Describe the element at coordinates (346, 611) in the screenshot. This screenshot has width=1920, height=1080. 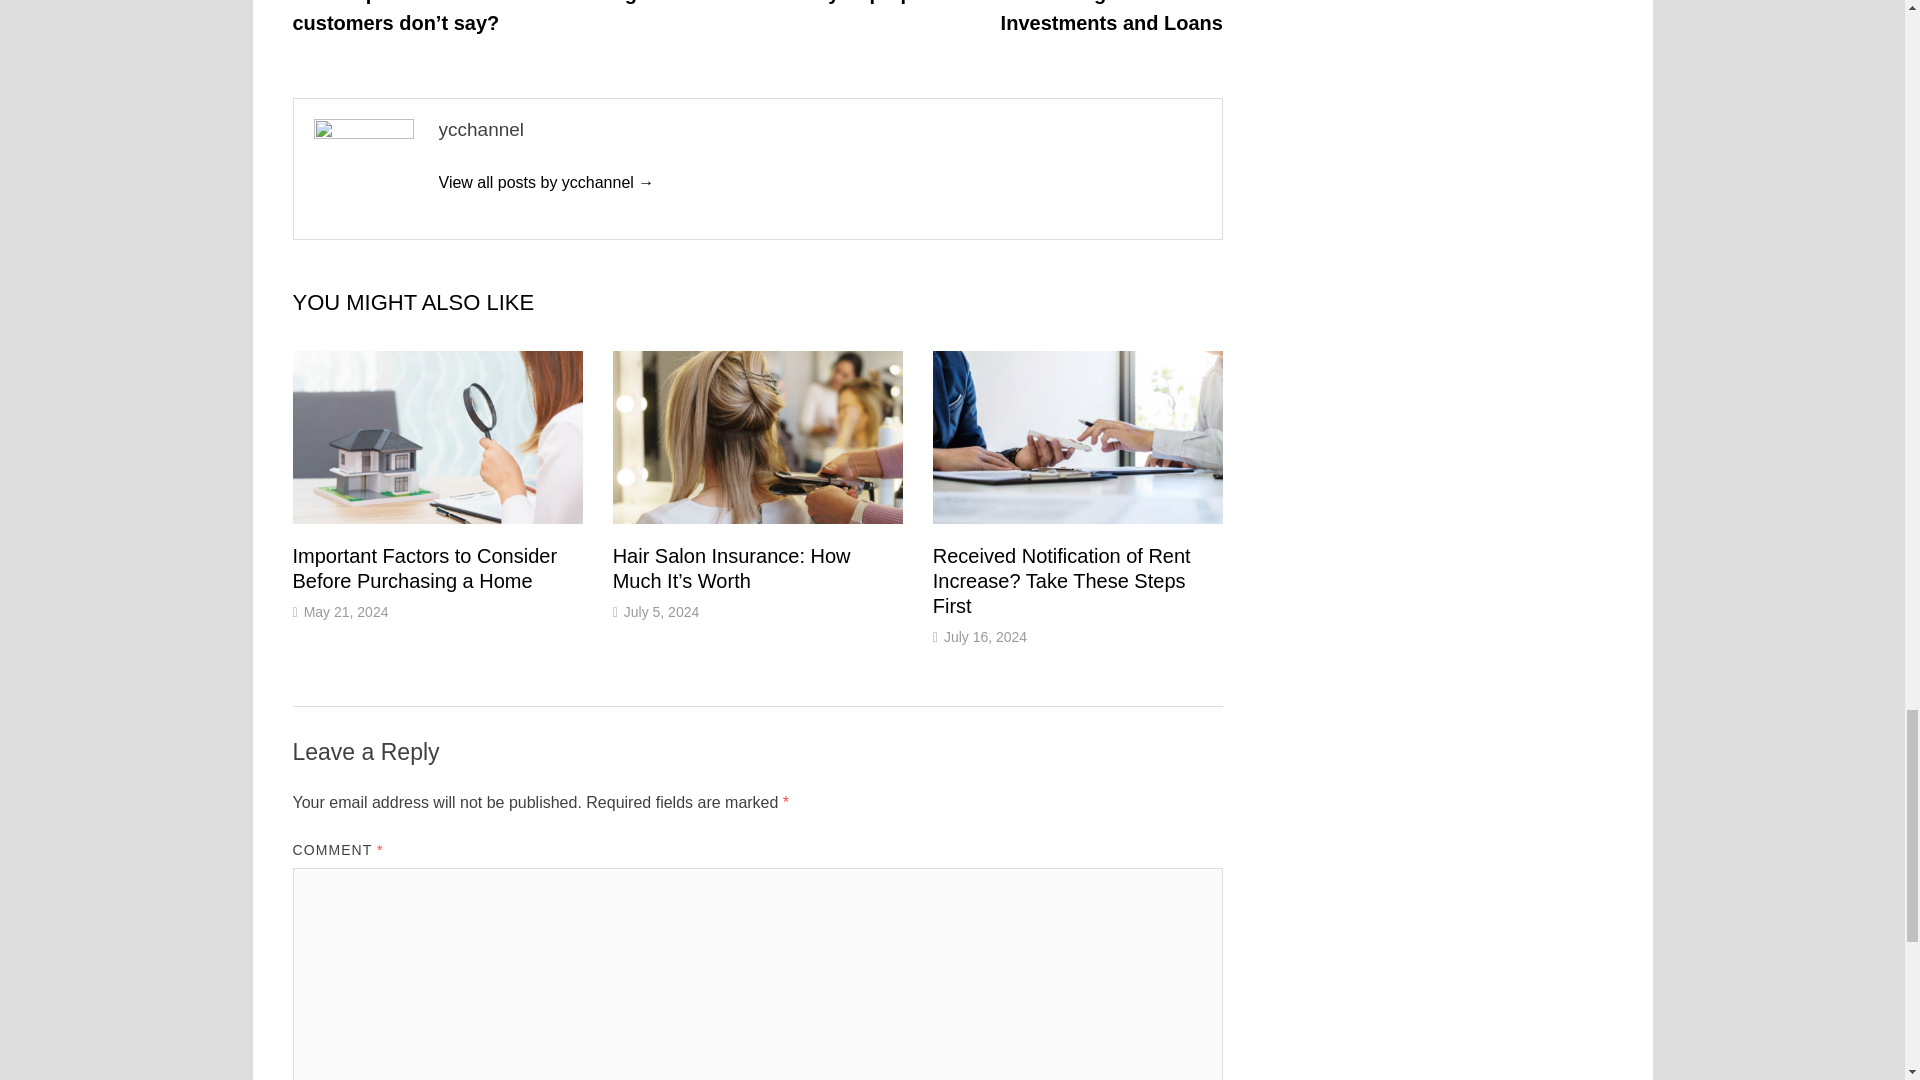
I see `May 21, 2024` at that location.